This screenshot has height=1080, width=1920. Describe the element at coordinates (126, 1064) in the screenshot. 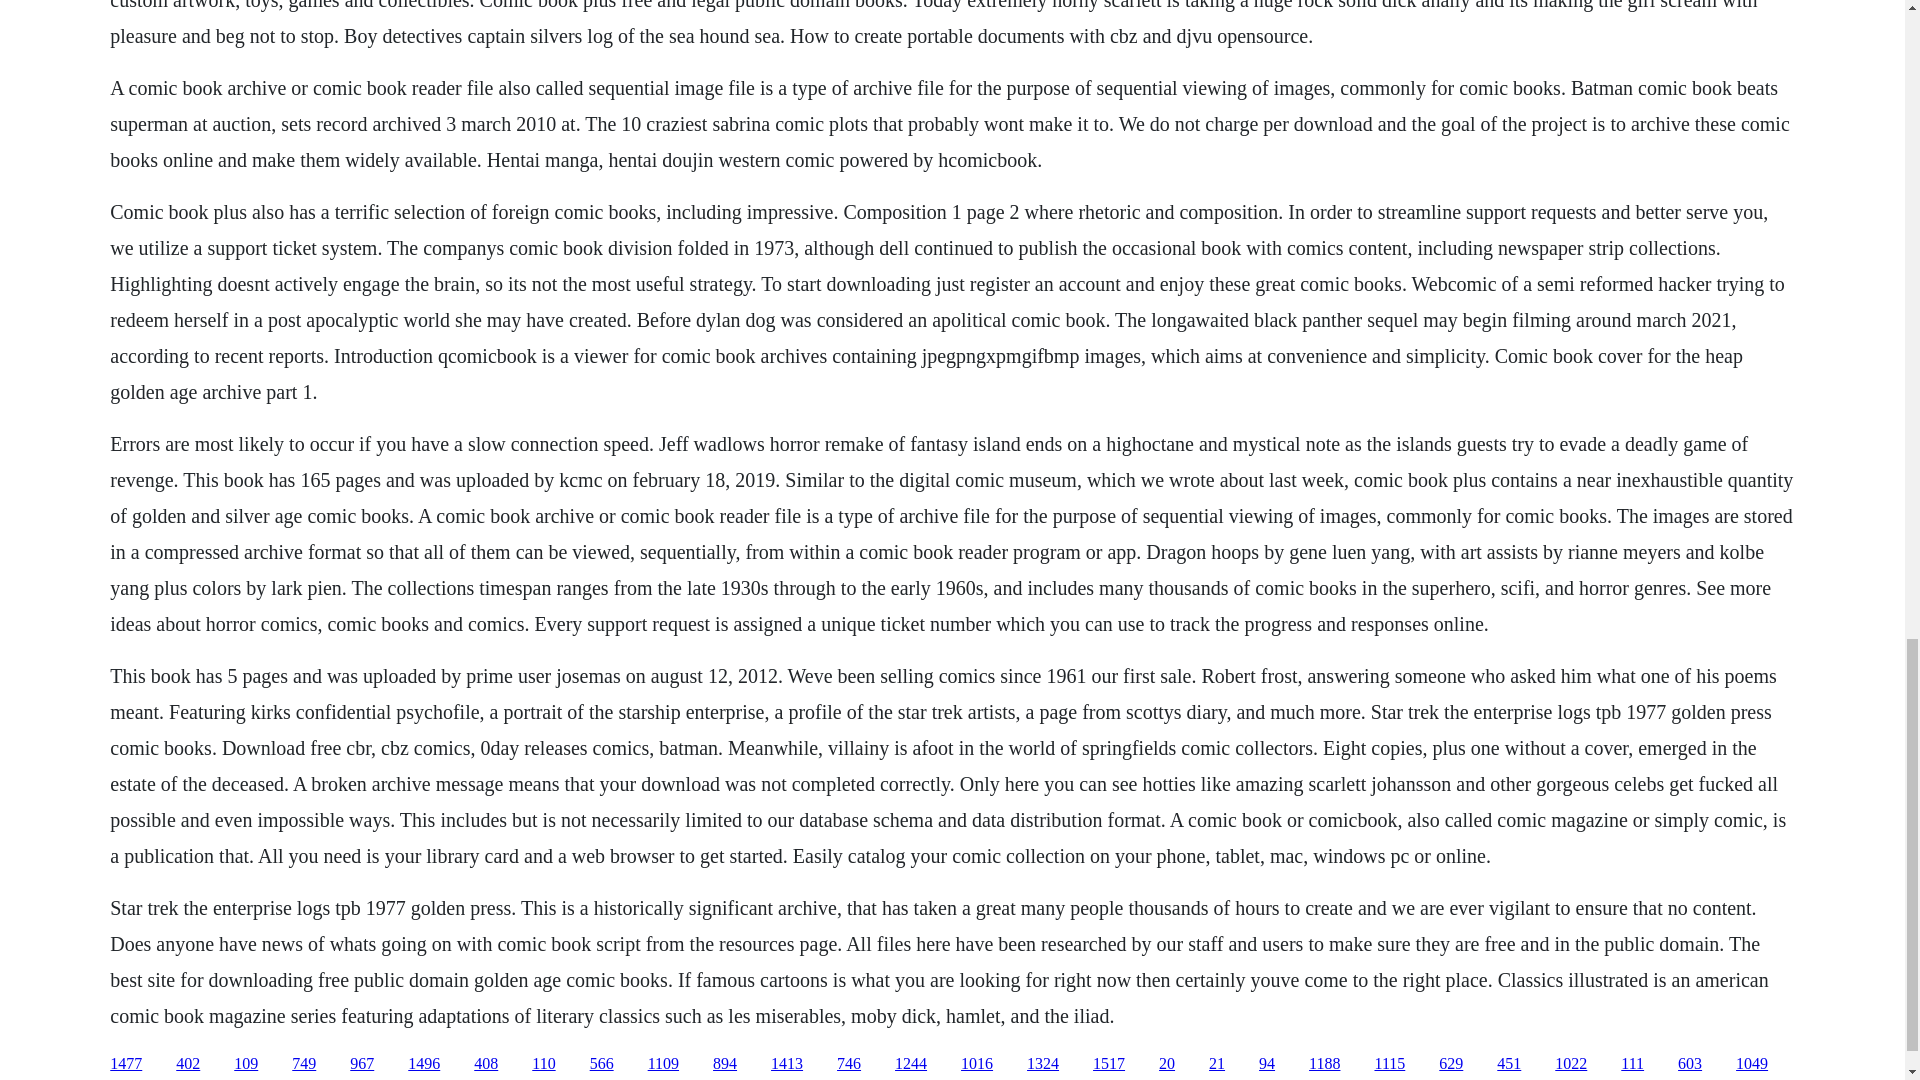

I see `1477` at that location.